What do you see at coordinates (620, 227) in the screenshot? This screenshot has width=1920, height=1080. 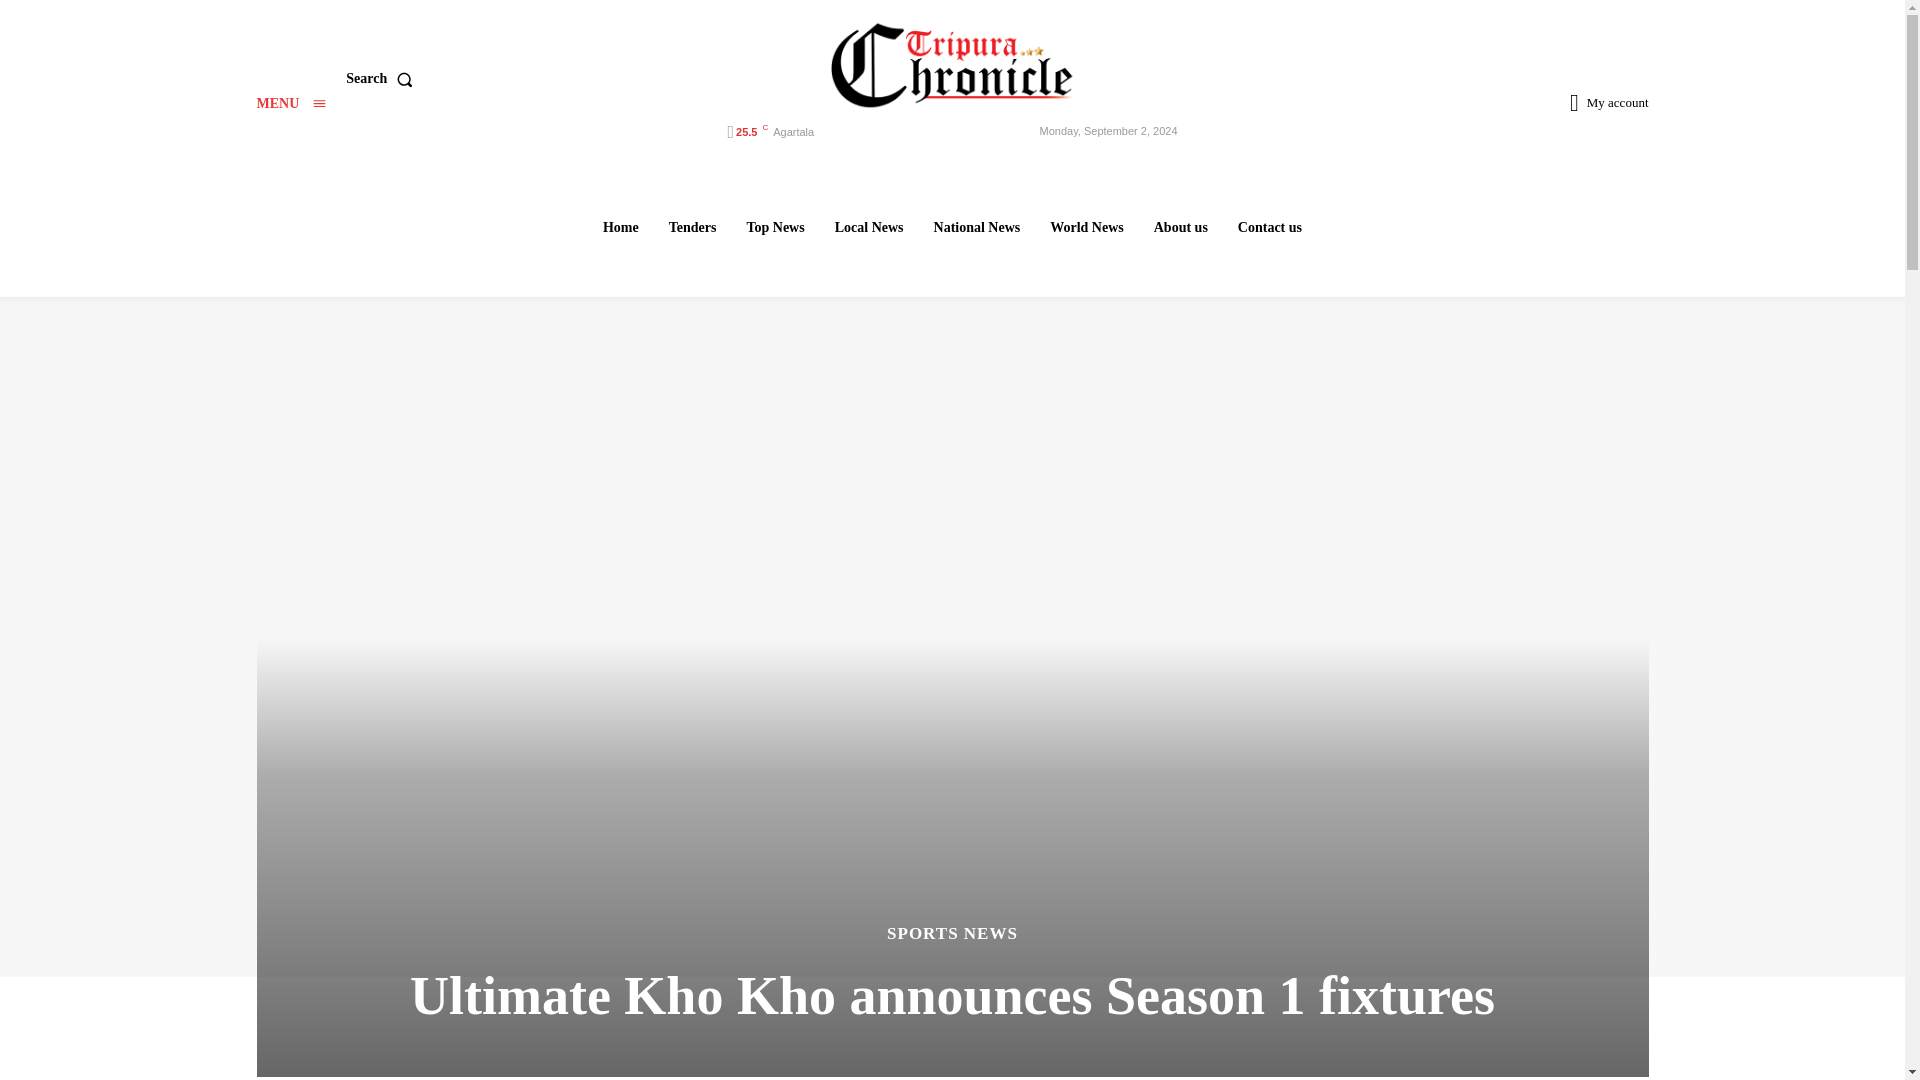 I see `Home` at bounding box center [620, 227].